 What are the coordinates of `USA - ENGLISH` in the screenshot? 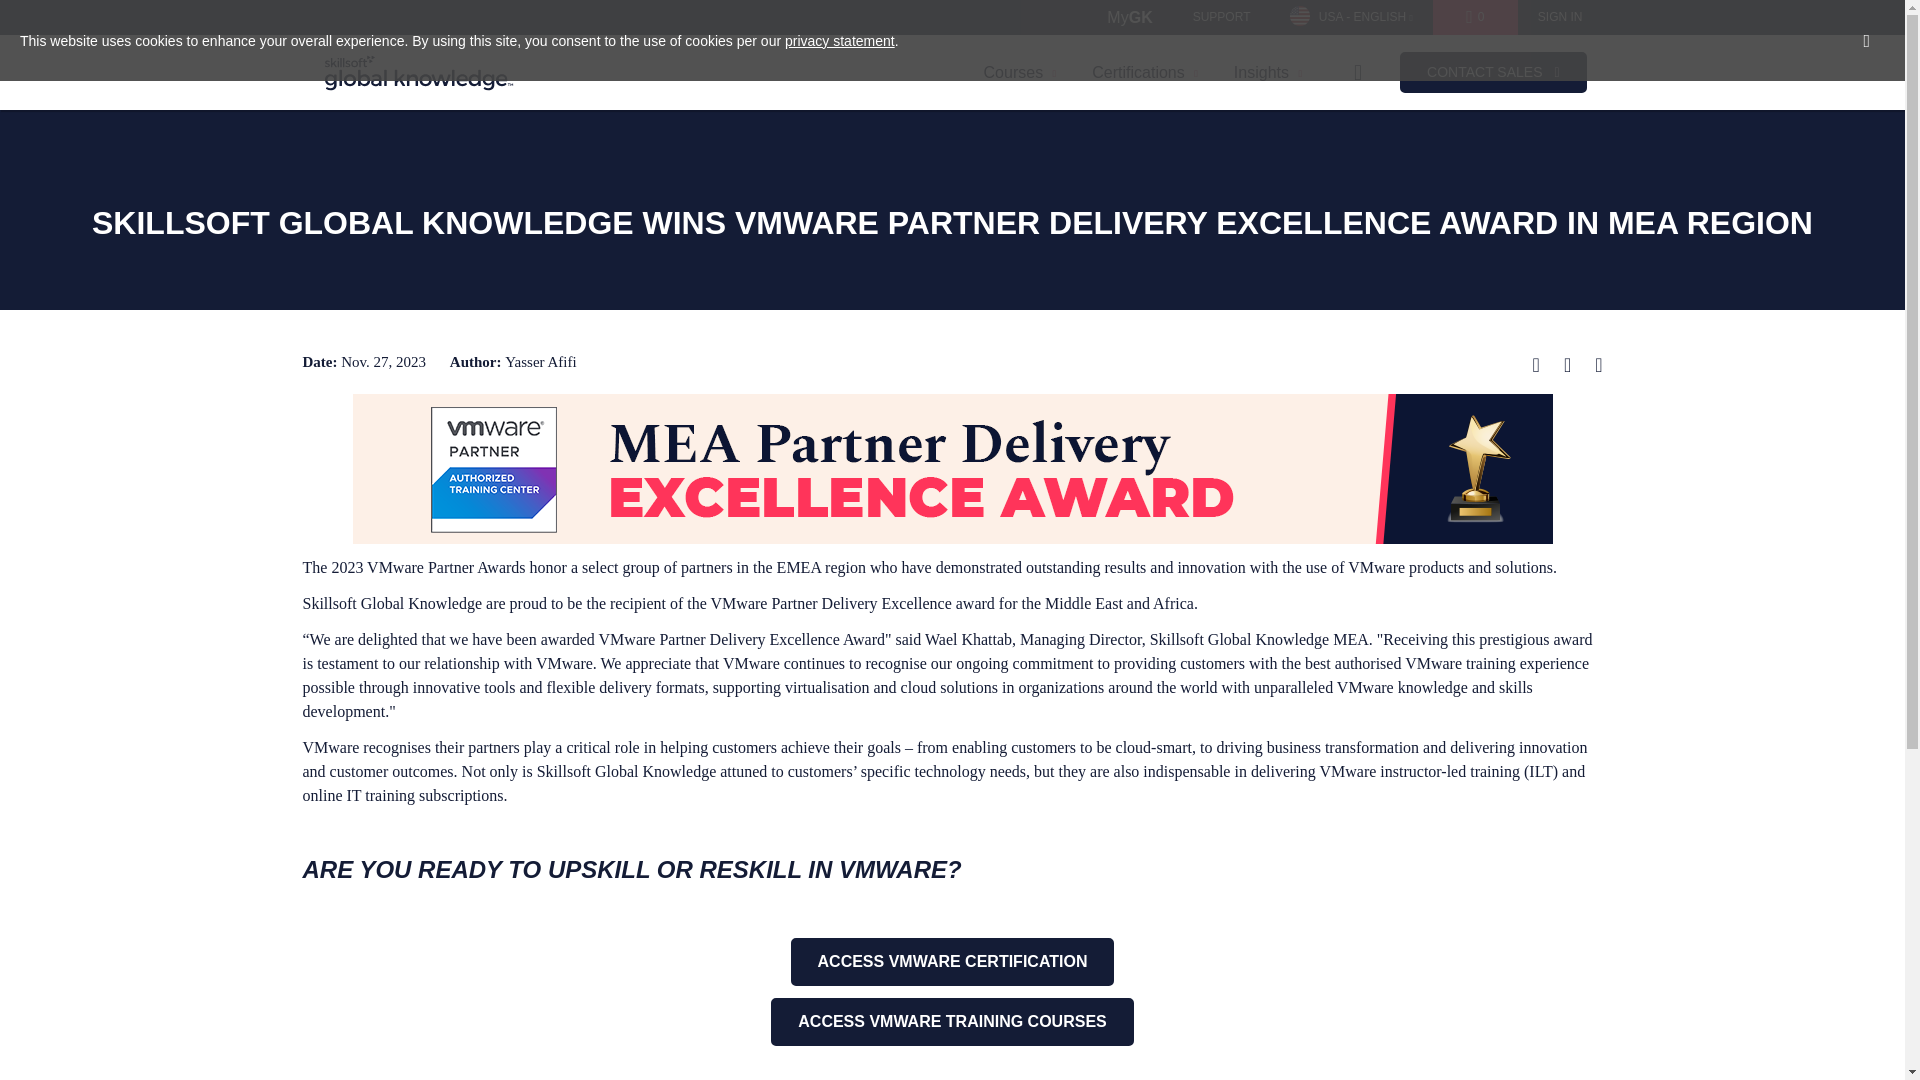 It's located at (1350, 17).